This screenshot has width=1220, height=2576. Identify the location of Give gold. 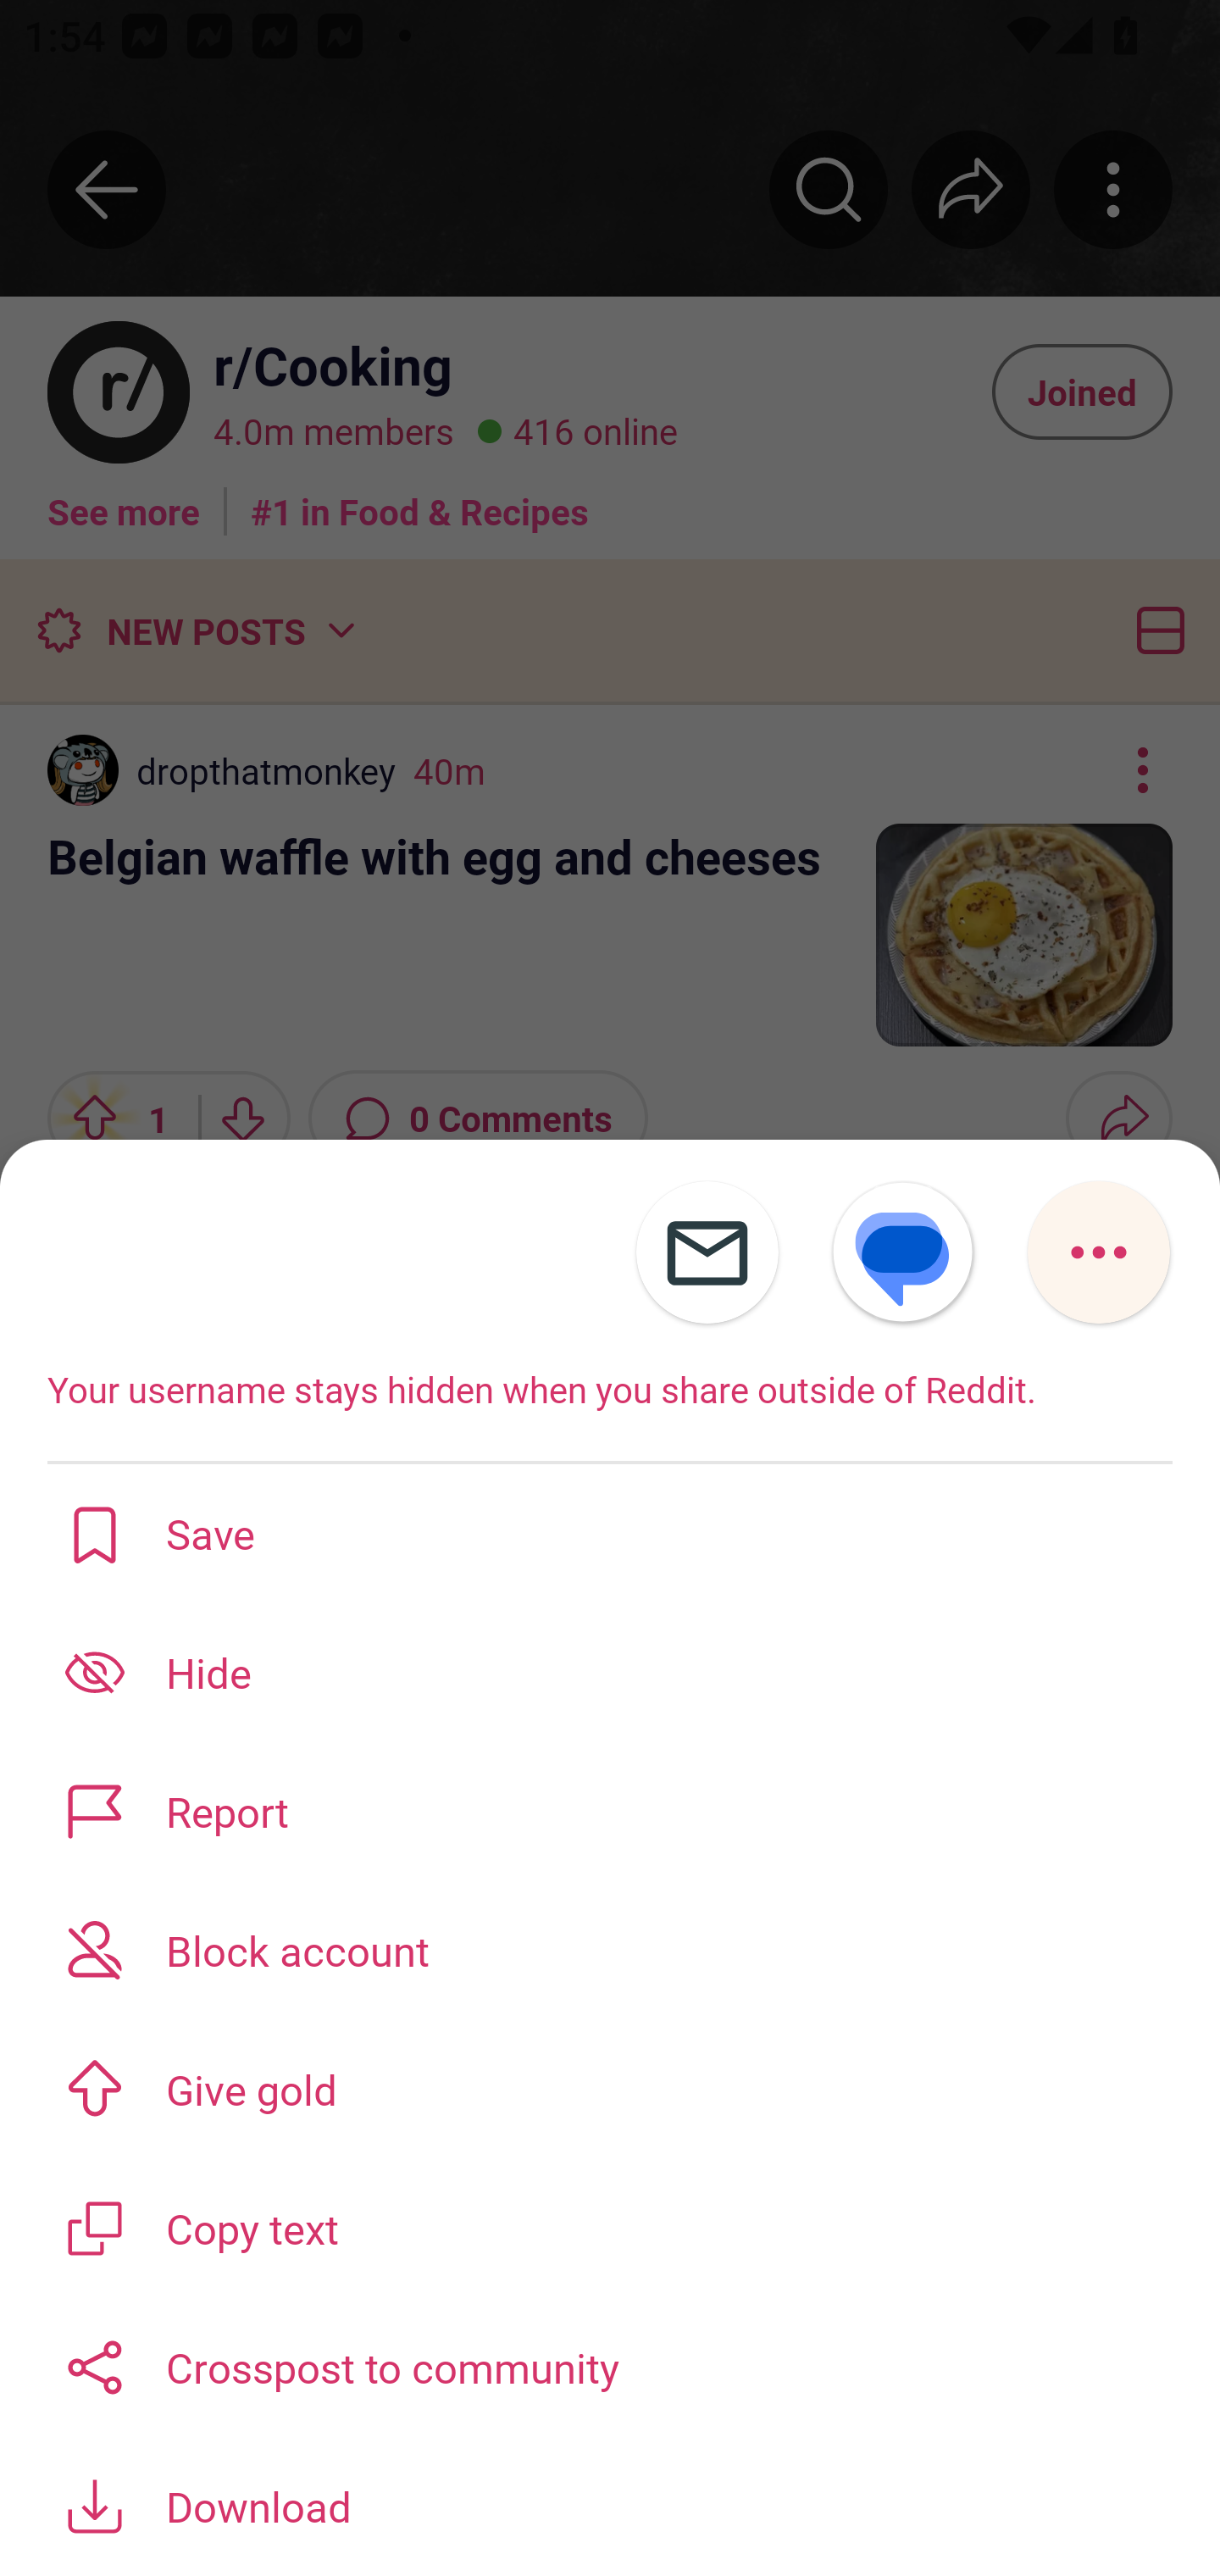
(610, 2089).